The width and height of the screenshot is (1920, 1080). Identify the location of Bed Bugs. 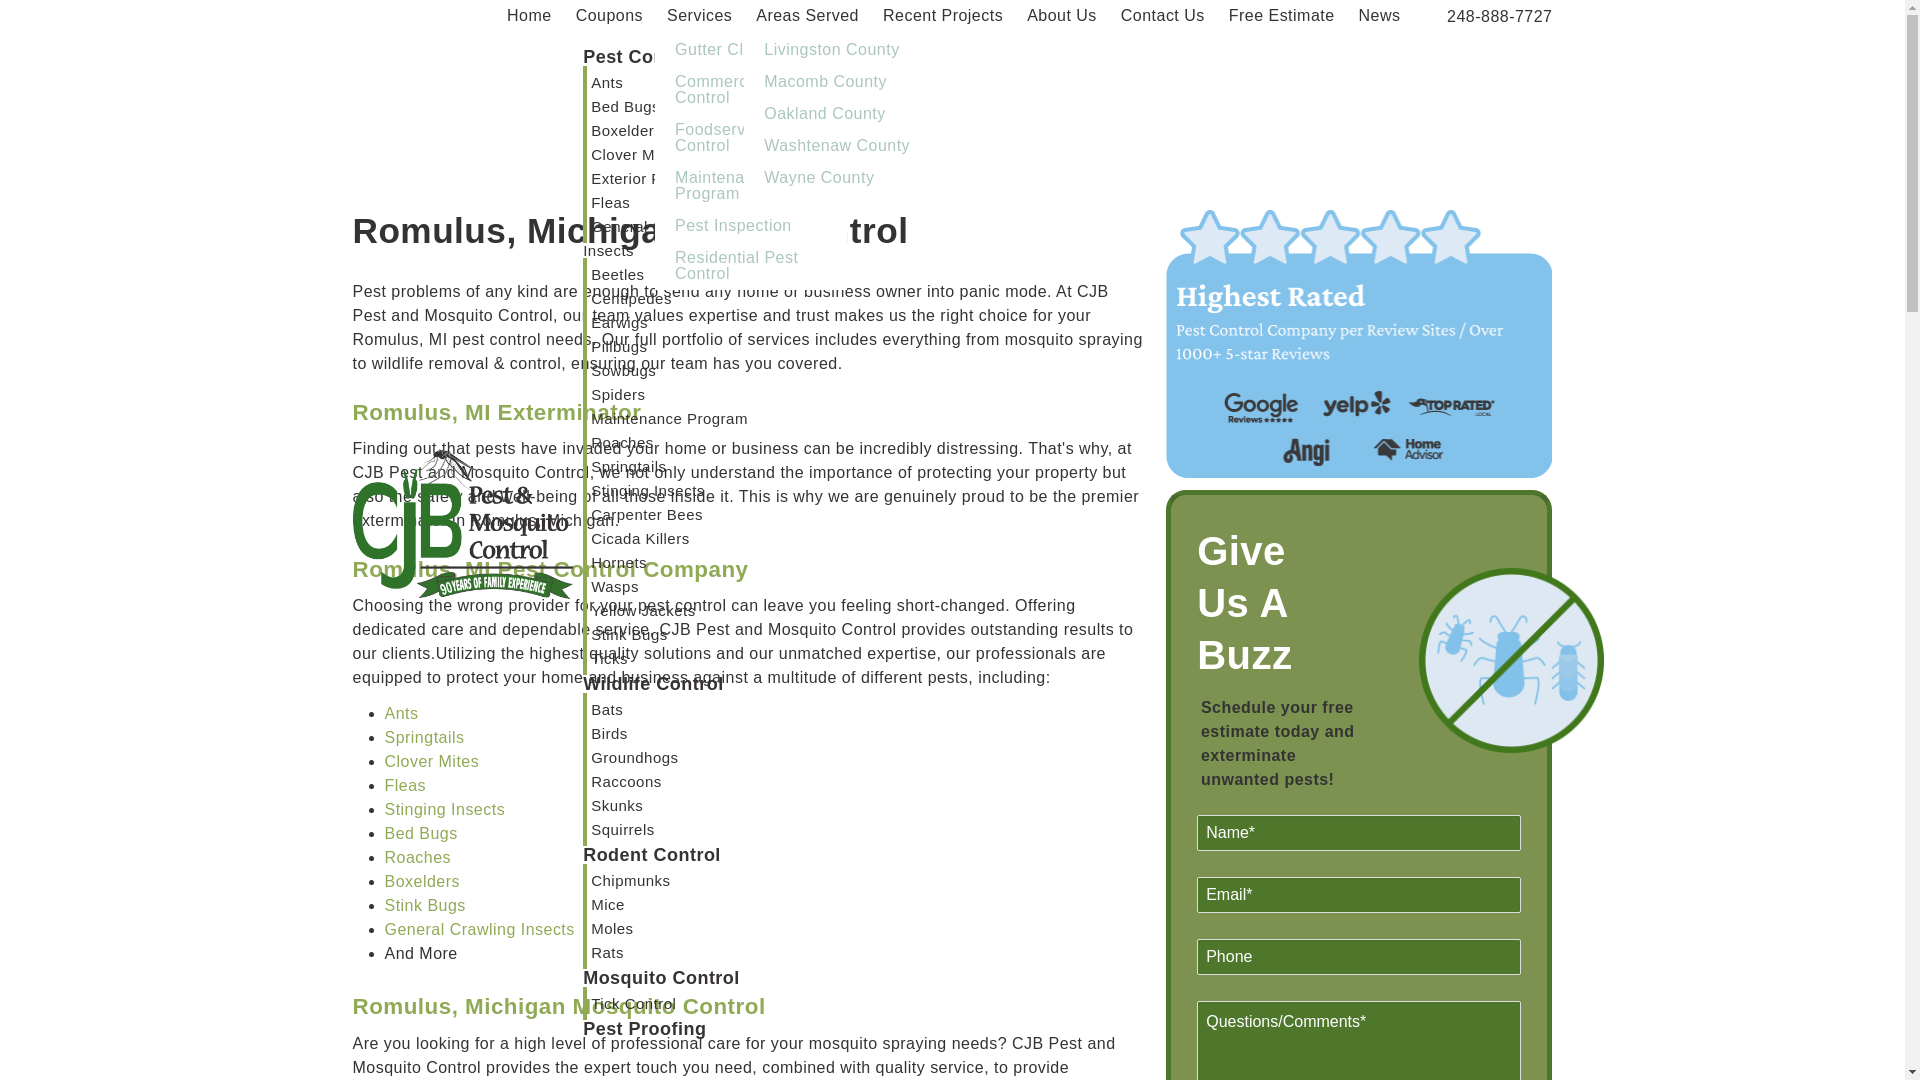
(631, 106).